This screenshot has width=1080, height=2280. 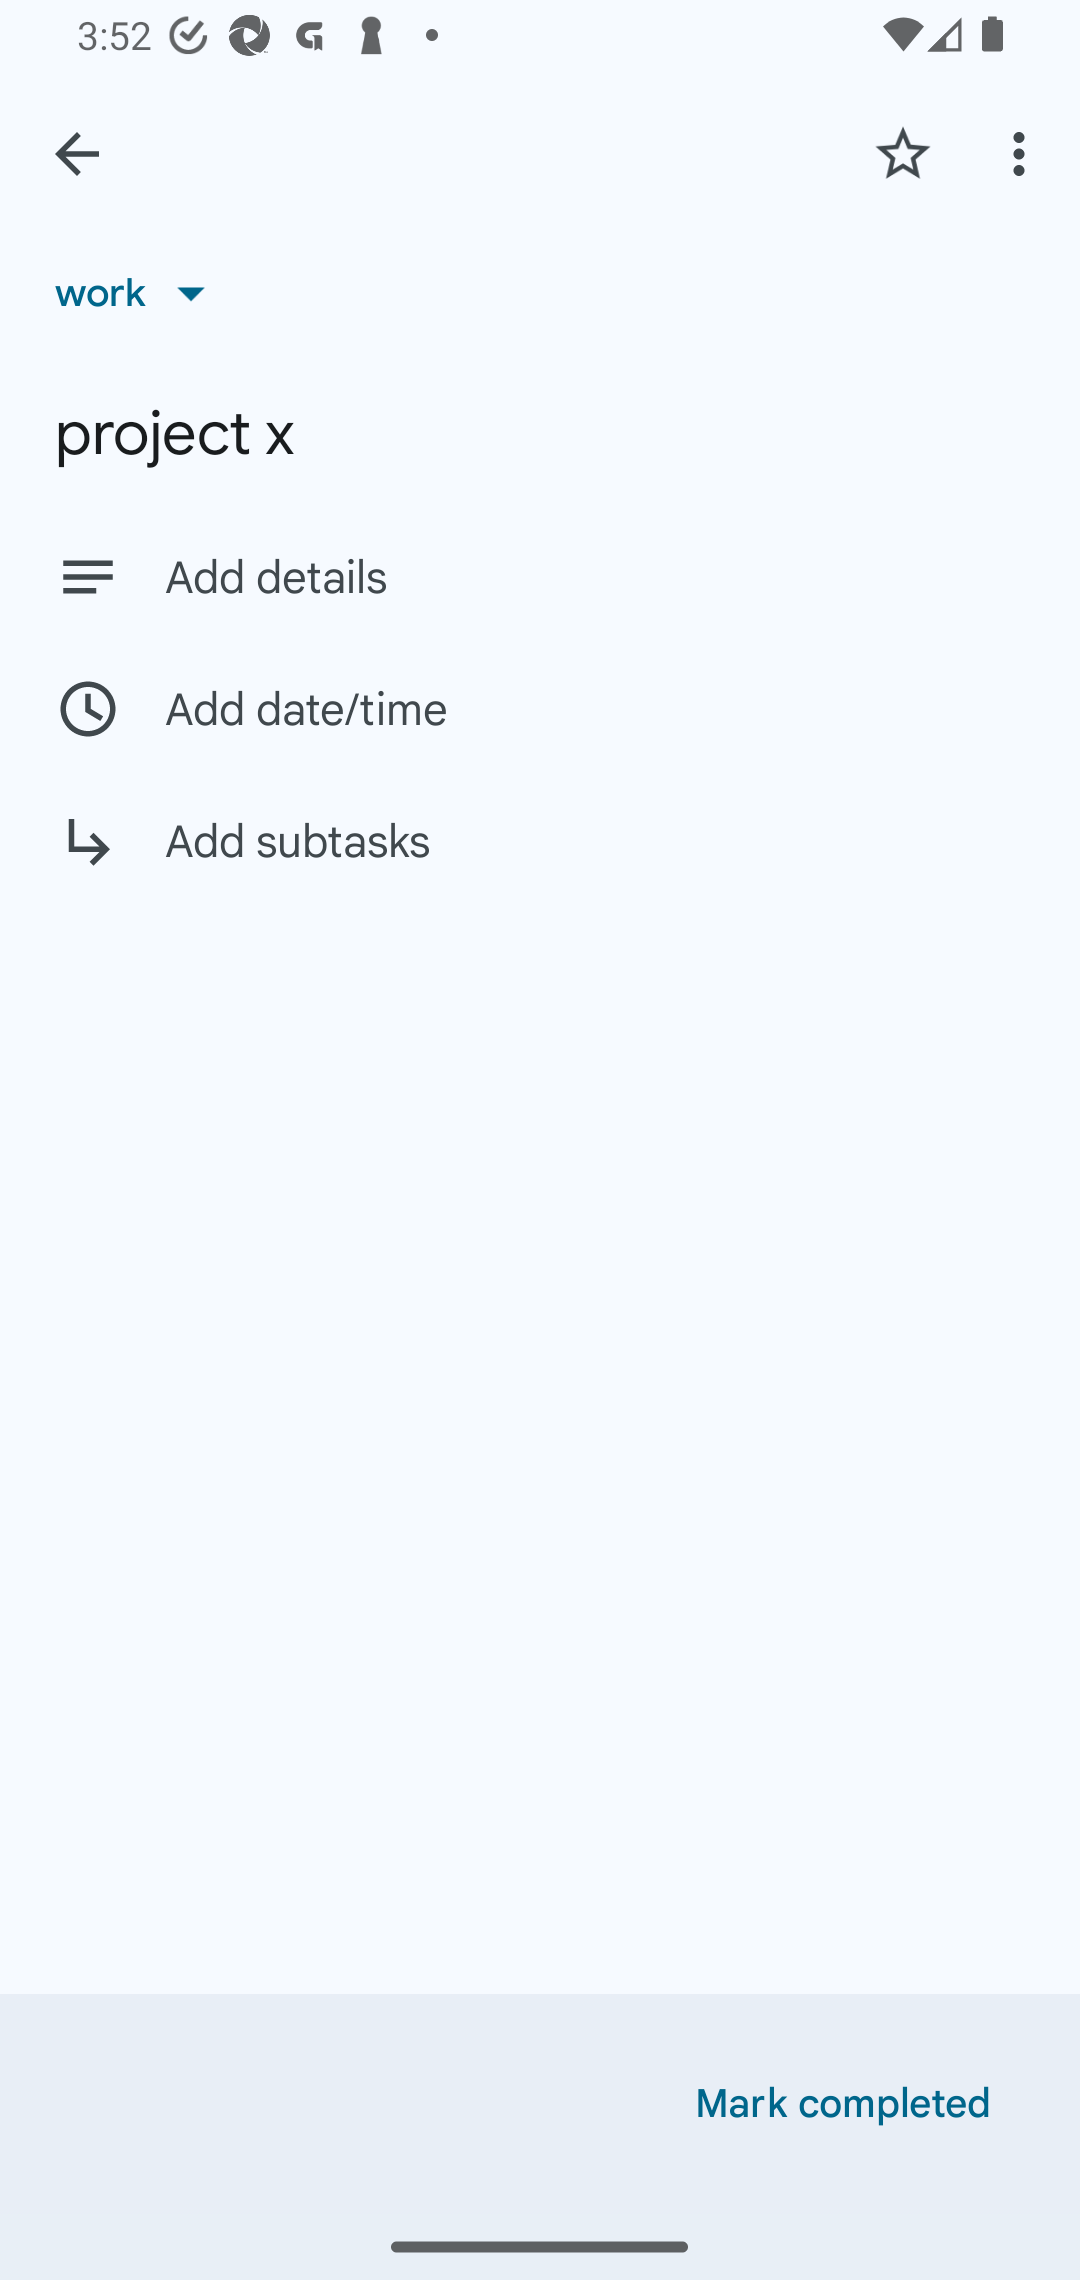 What do you see at coordinates (540, 862) in the screenshot?
I see `Add subtasks` at bounding box center [540, 862].